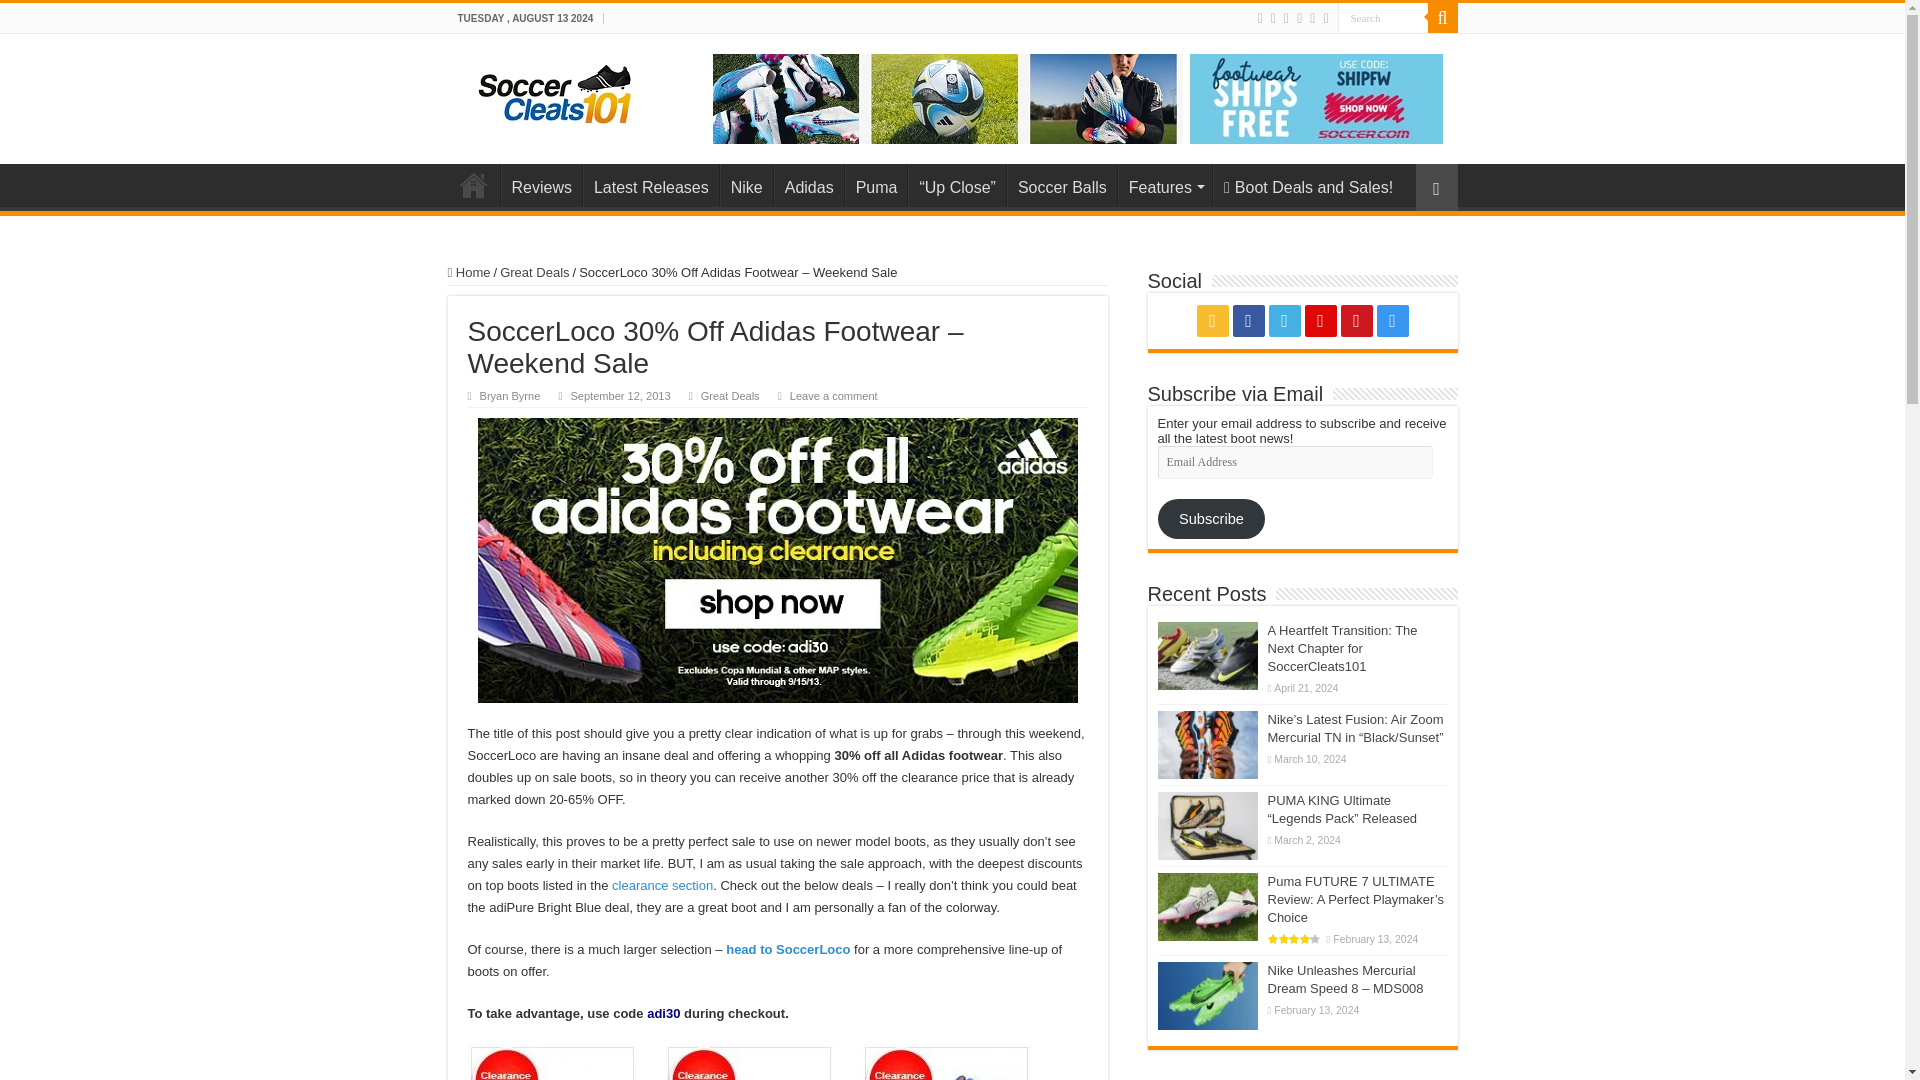  Describe the element at coordinates (746, 185) in the screenshot. I see `Nike` at that location.